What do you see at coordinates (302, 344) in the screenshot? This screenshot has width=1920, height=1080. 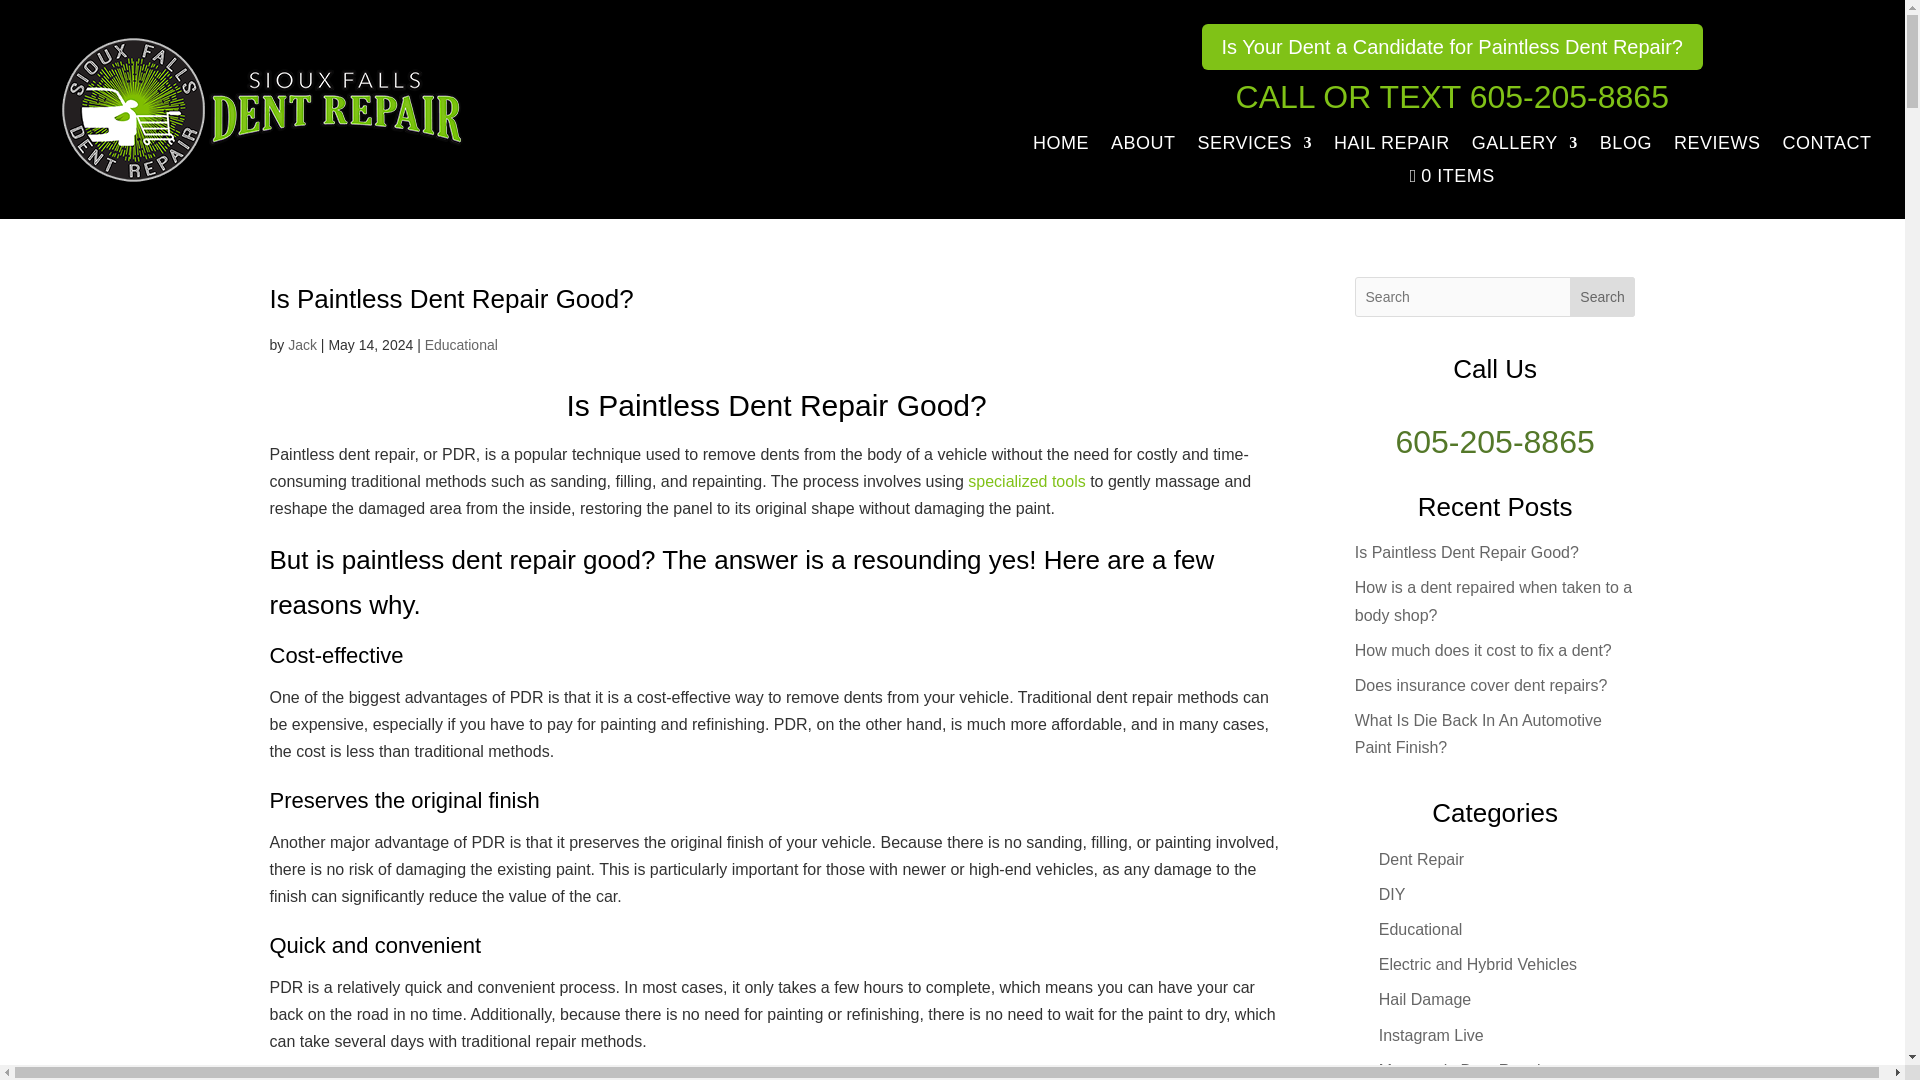 I see `Jack` at bounding box center [302, 344].